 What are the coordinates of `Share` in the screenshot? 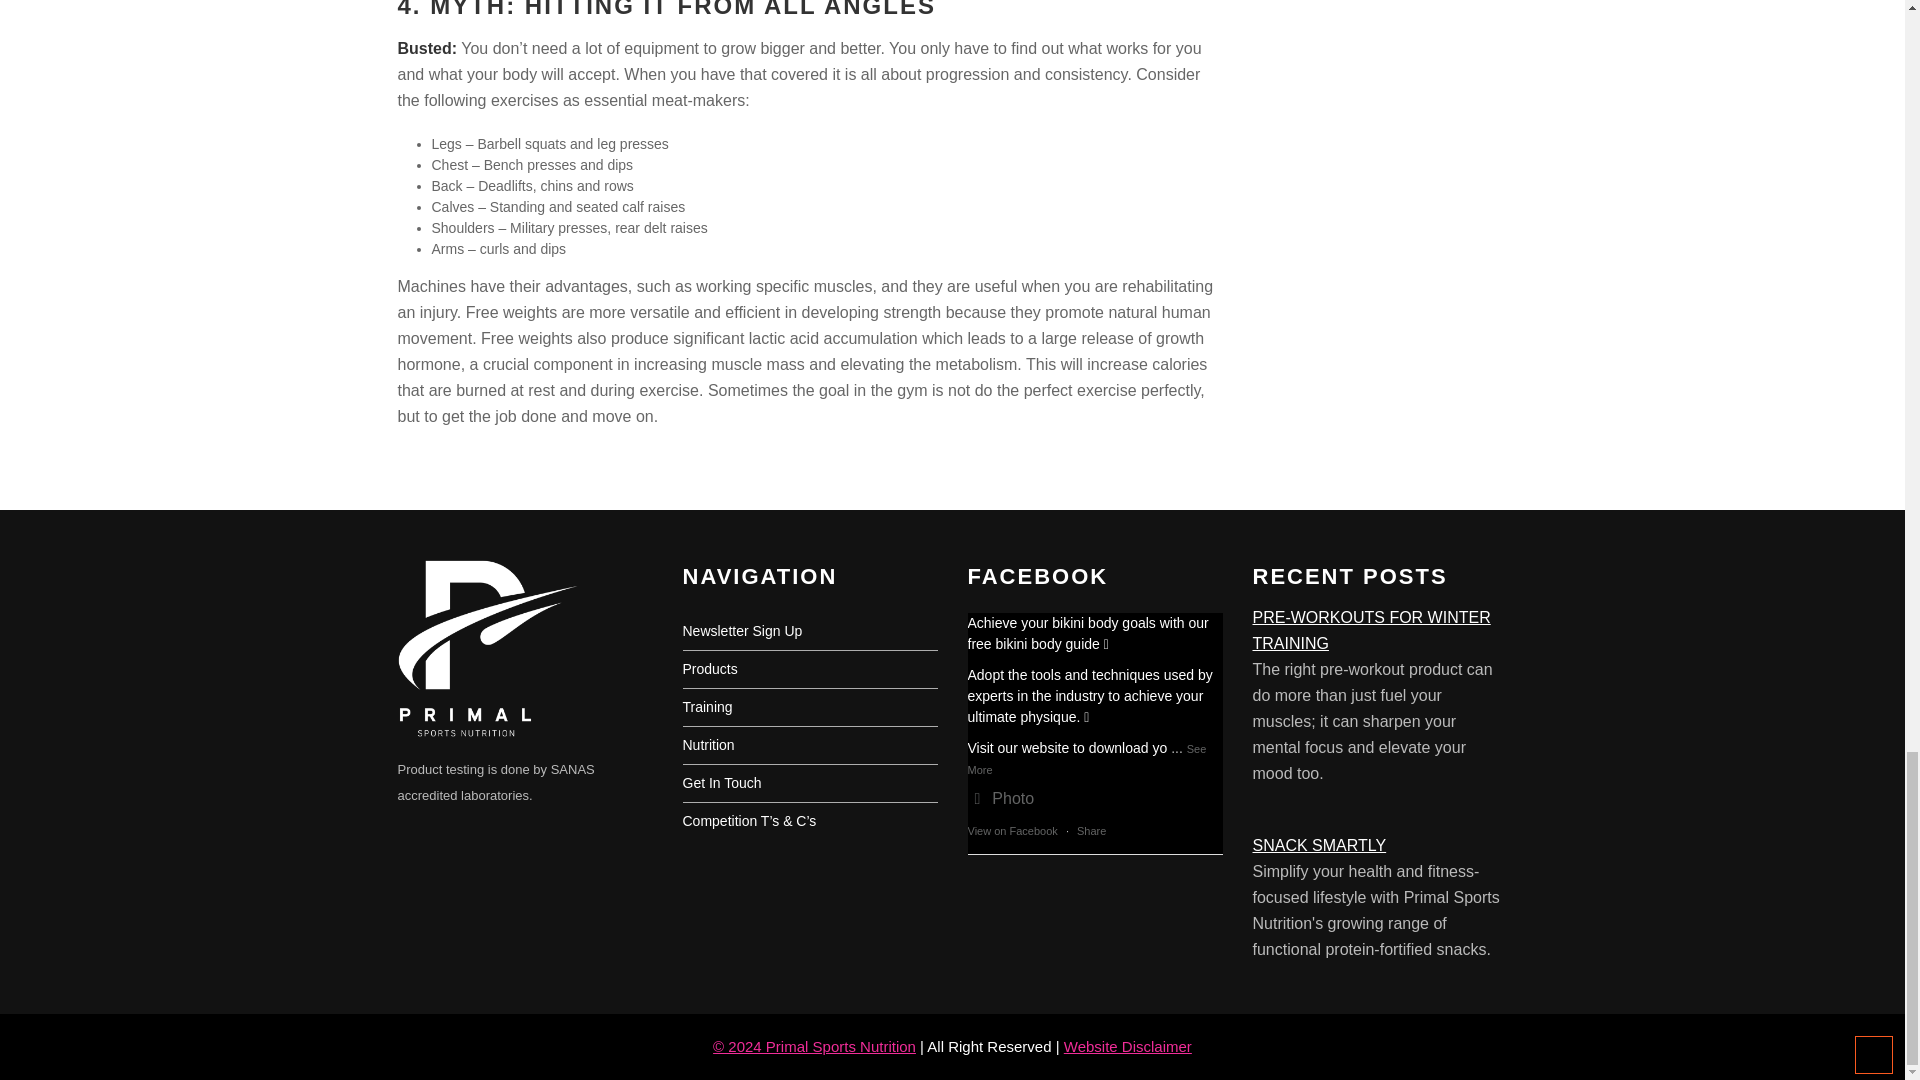 It's located at (1091, 831).